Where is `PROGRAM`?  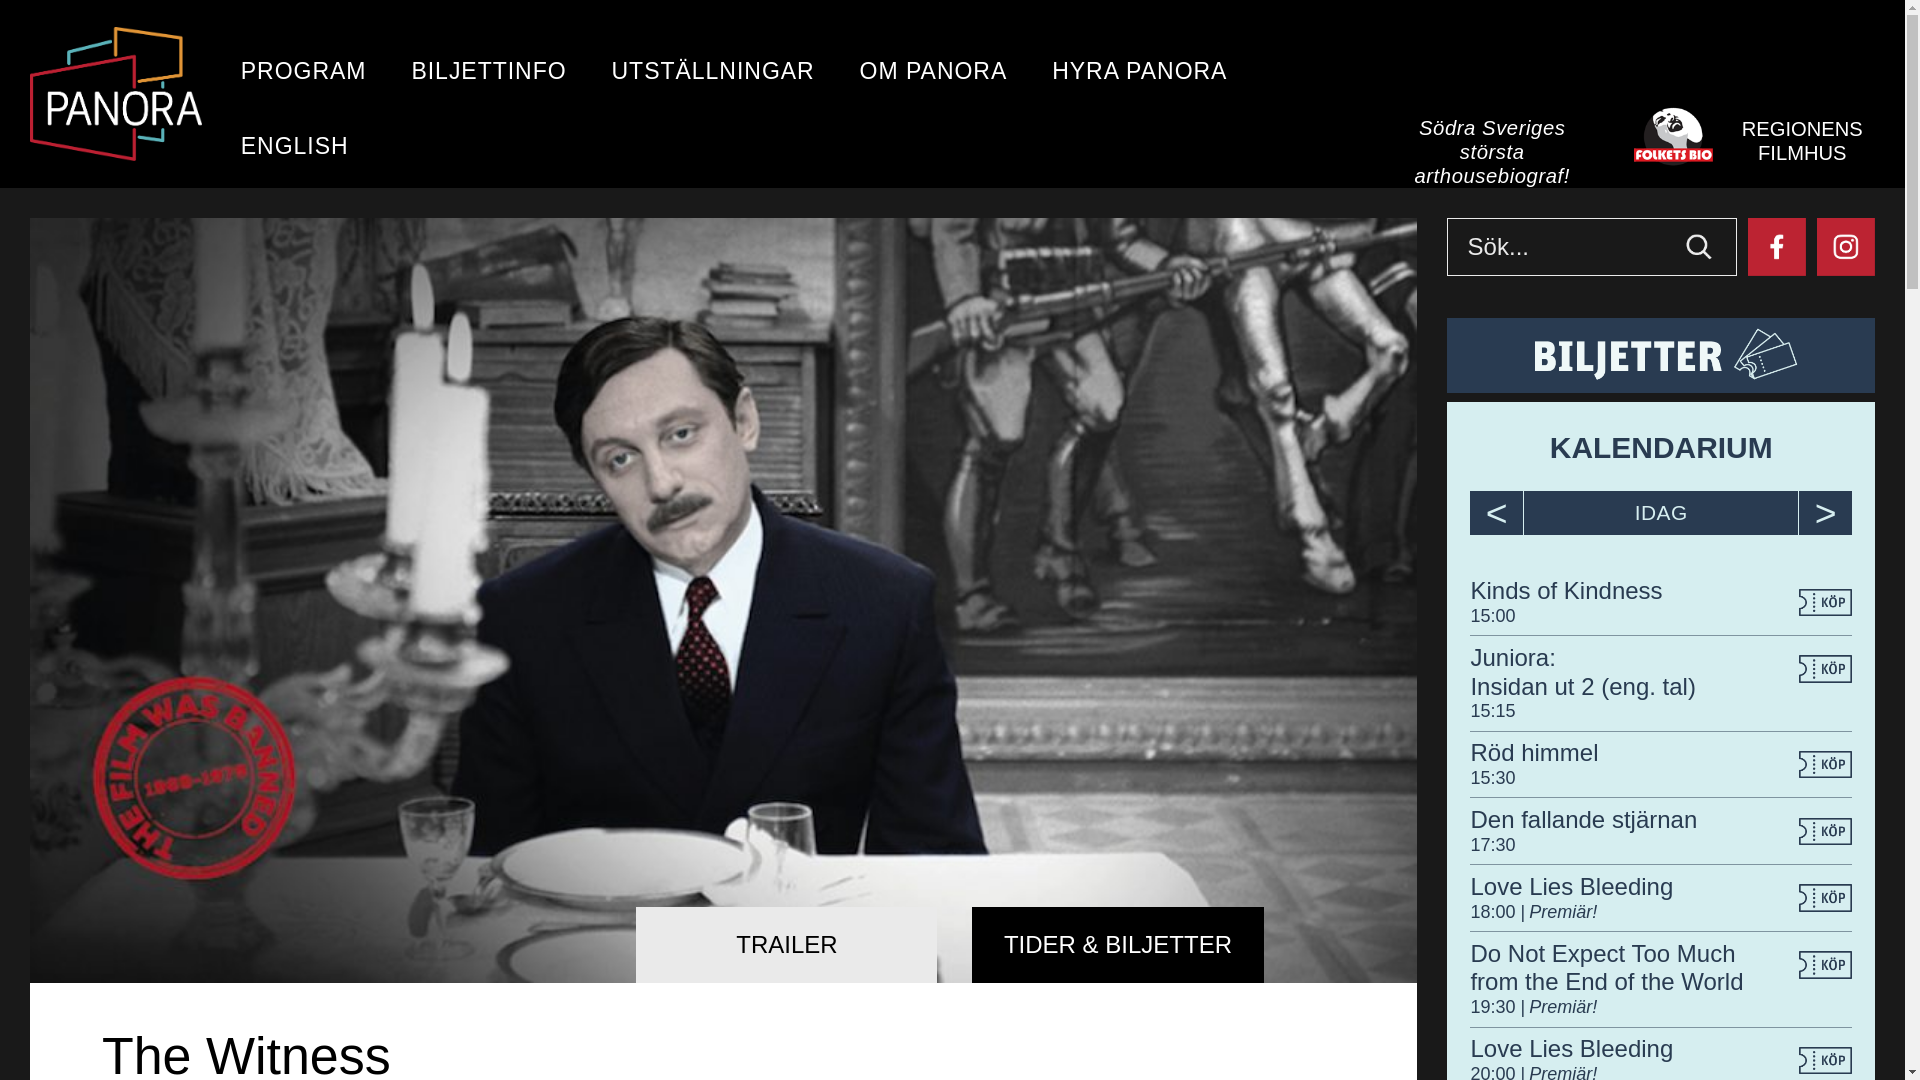
PROGRAM is located at coordinates (304, 75).